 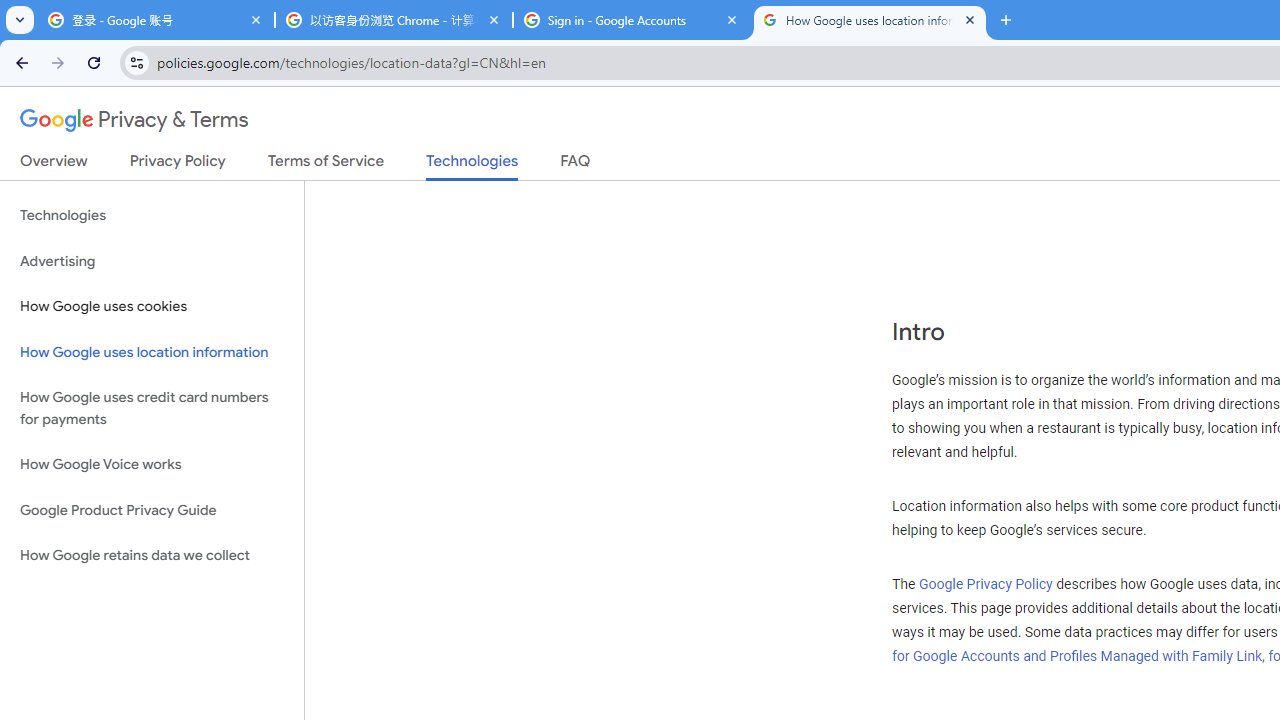 I want to click on Google Privacy Policy, so click(x=985, y=584).